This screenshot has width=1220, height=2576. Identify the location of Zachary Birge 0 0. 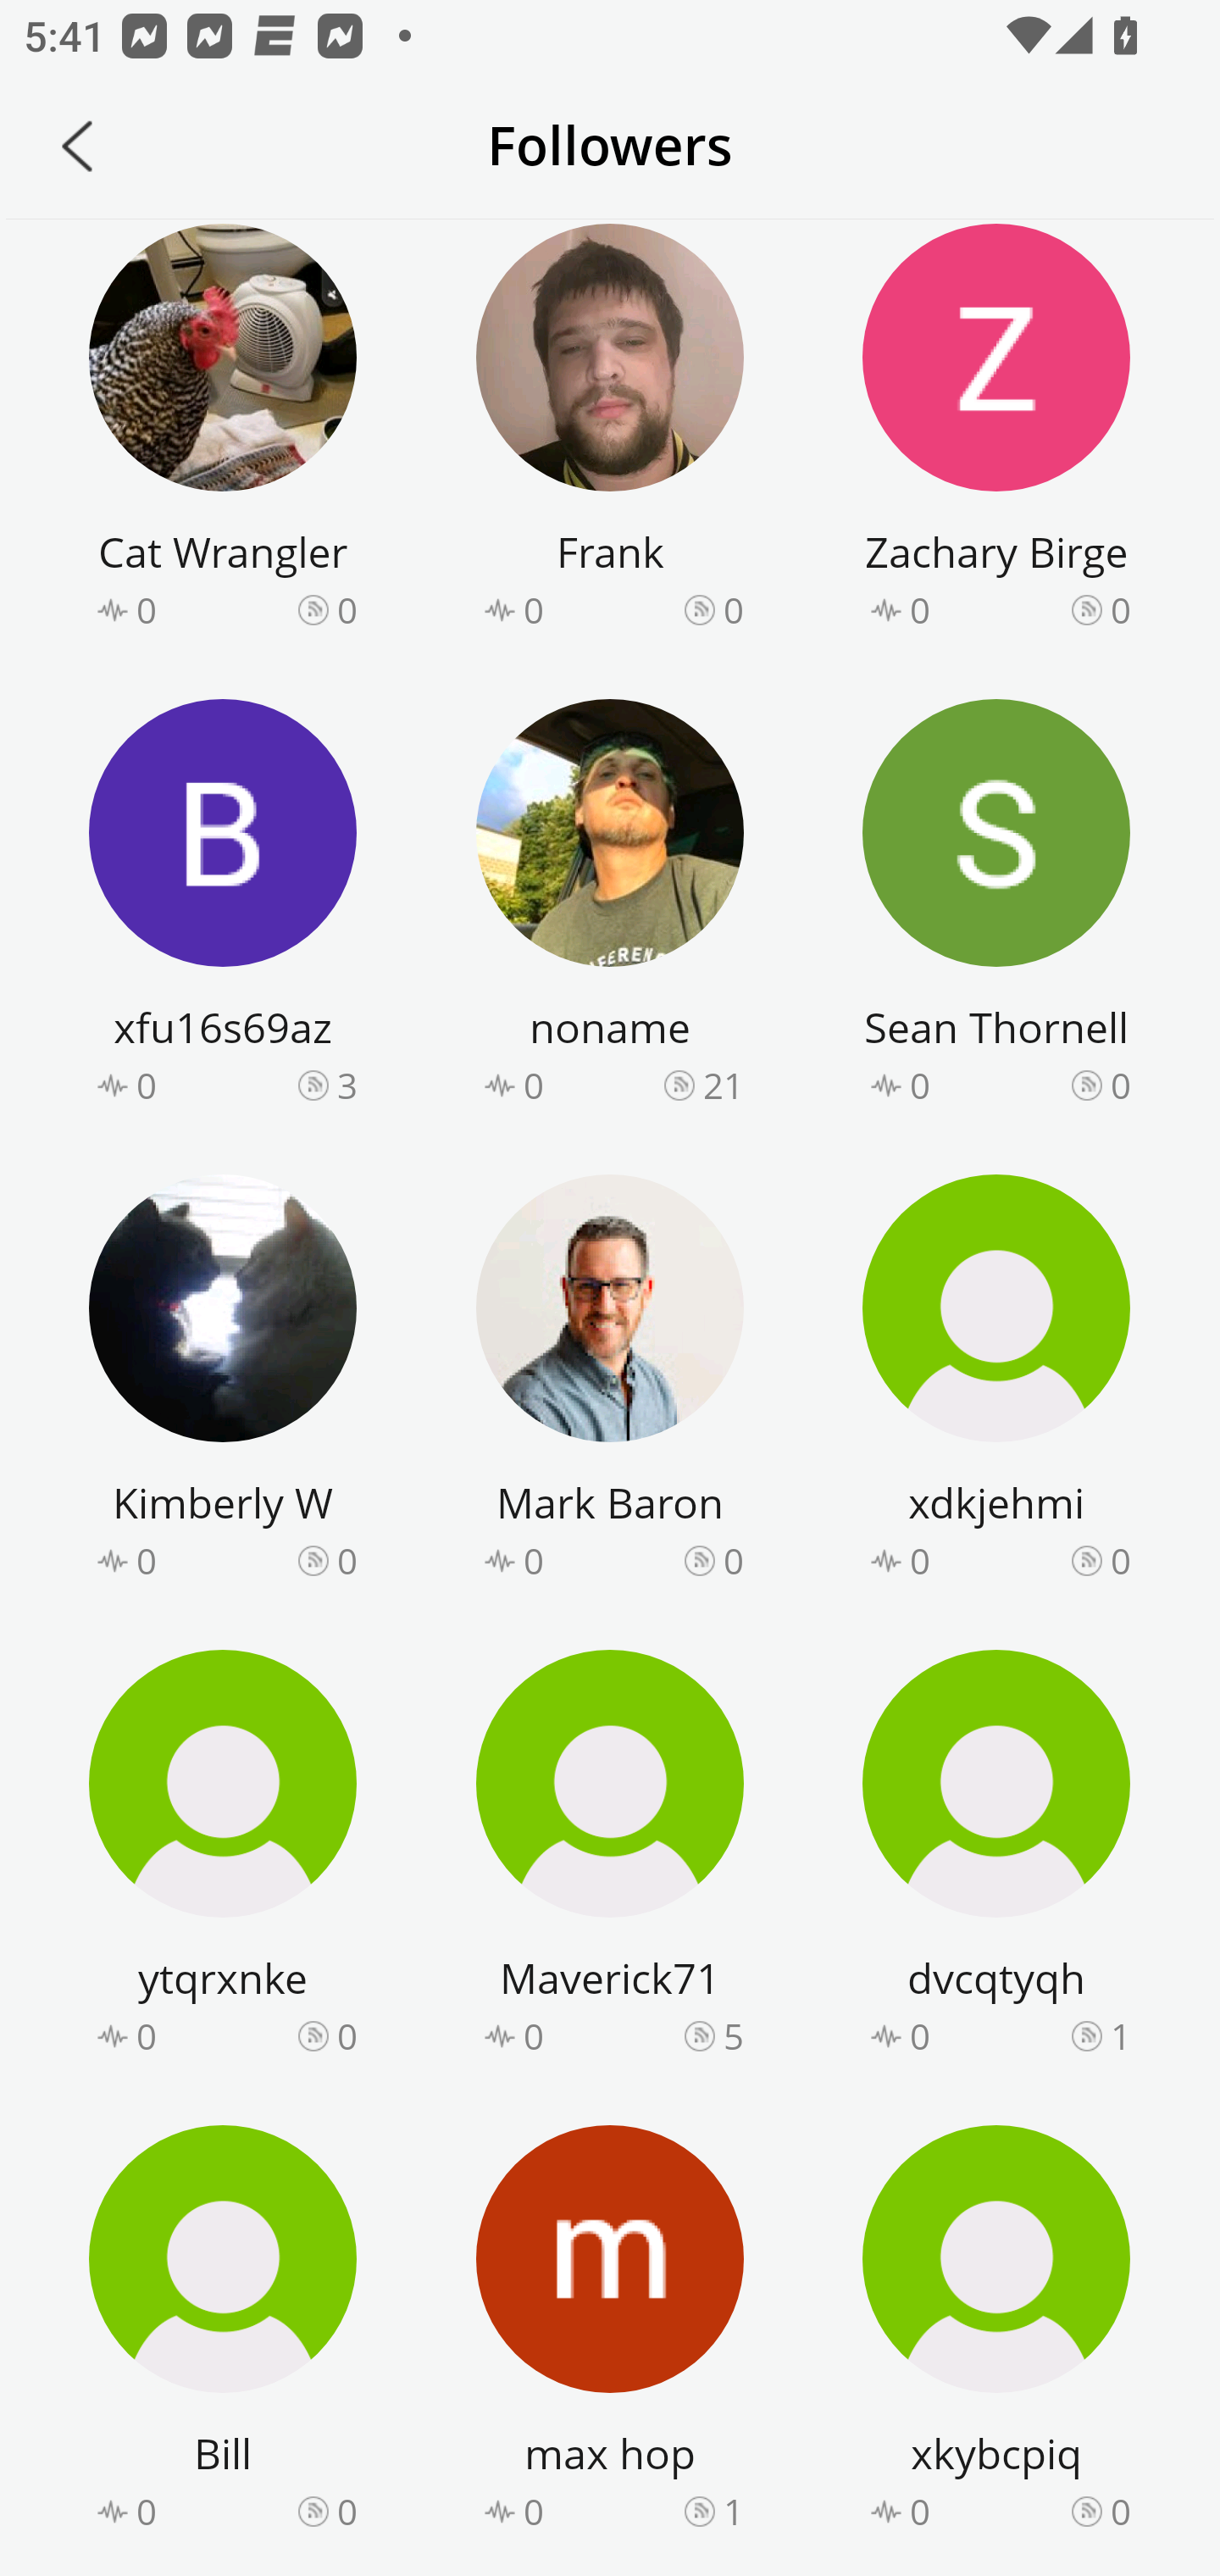
(996, 430).